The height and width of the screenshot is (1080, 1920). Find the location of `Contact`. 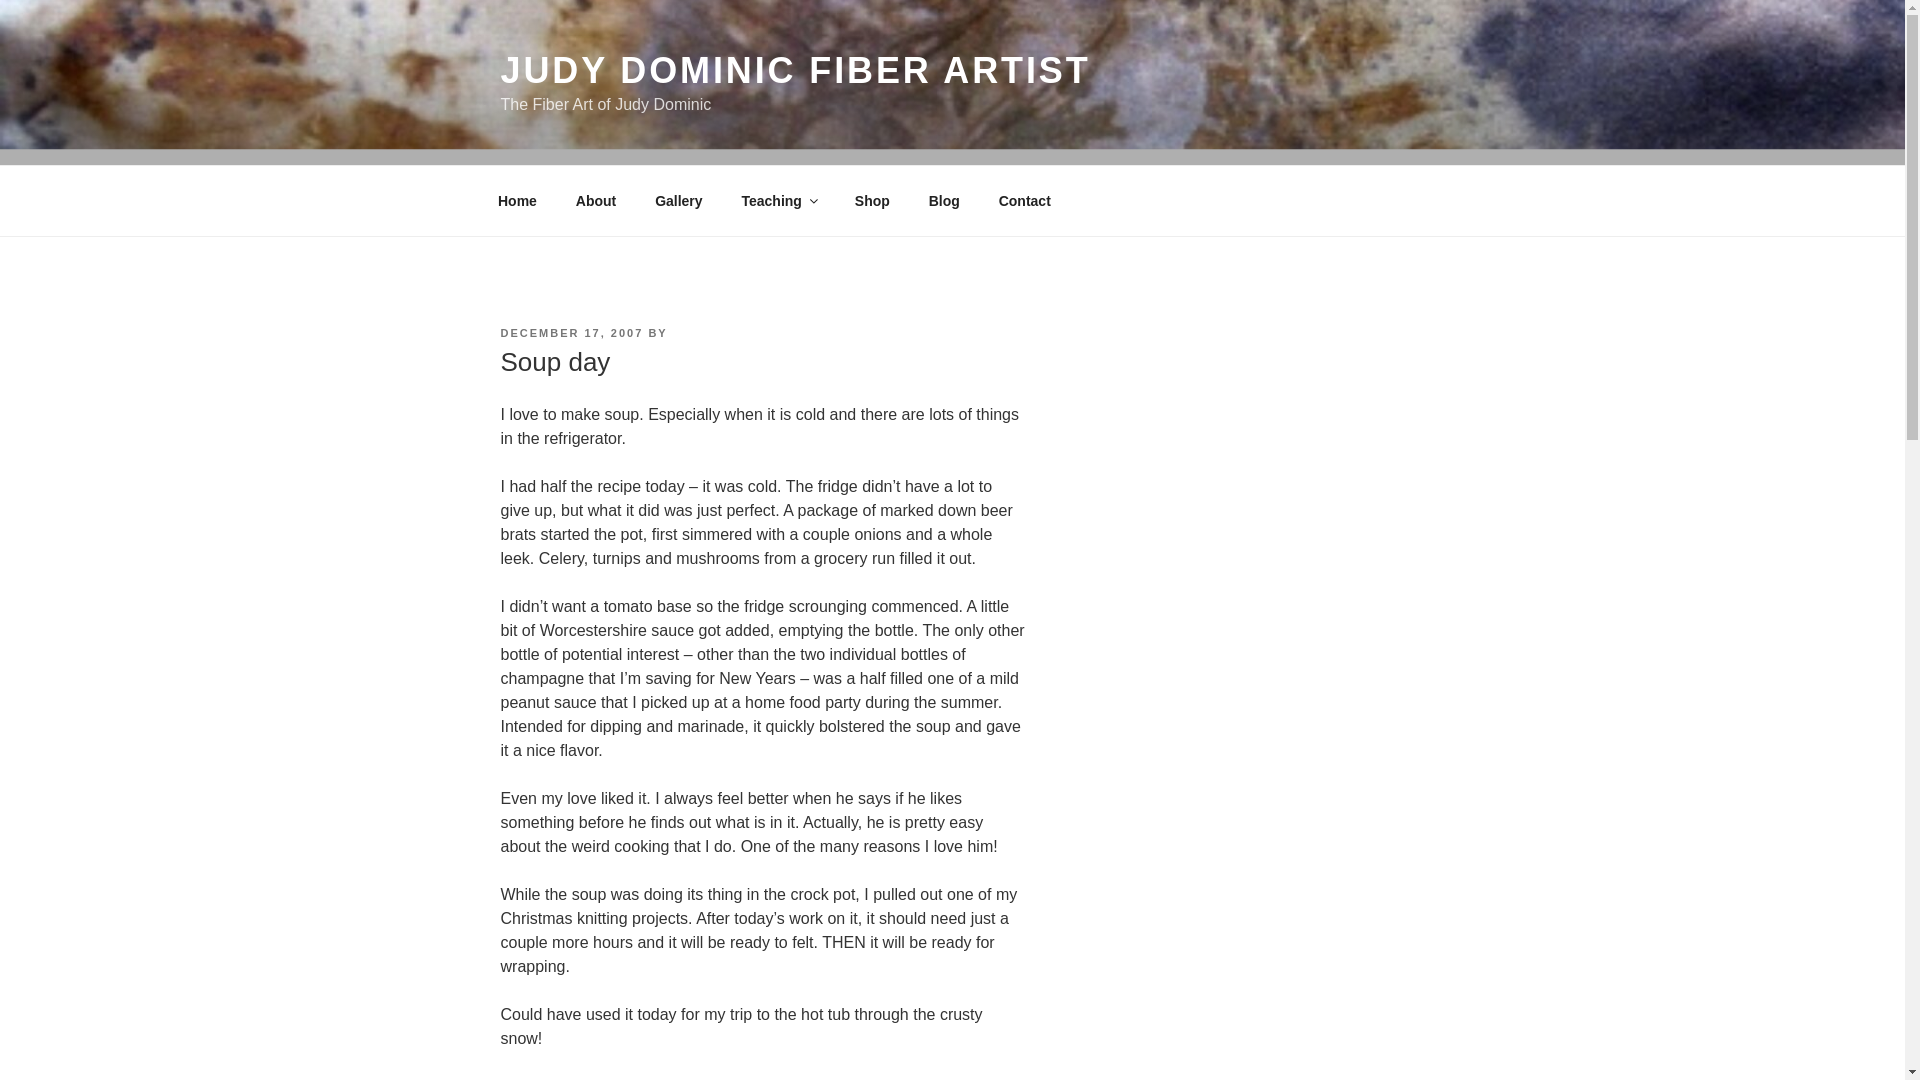

Contact is located at coordinates (1024, 200).